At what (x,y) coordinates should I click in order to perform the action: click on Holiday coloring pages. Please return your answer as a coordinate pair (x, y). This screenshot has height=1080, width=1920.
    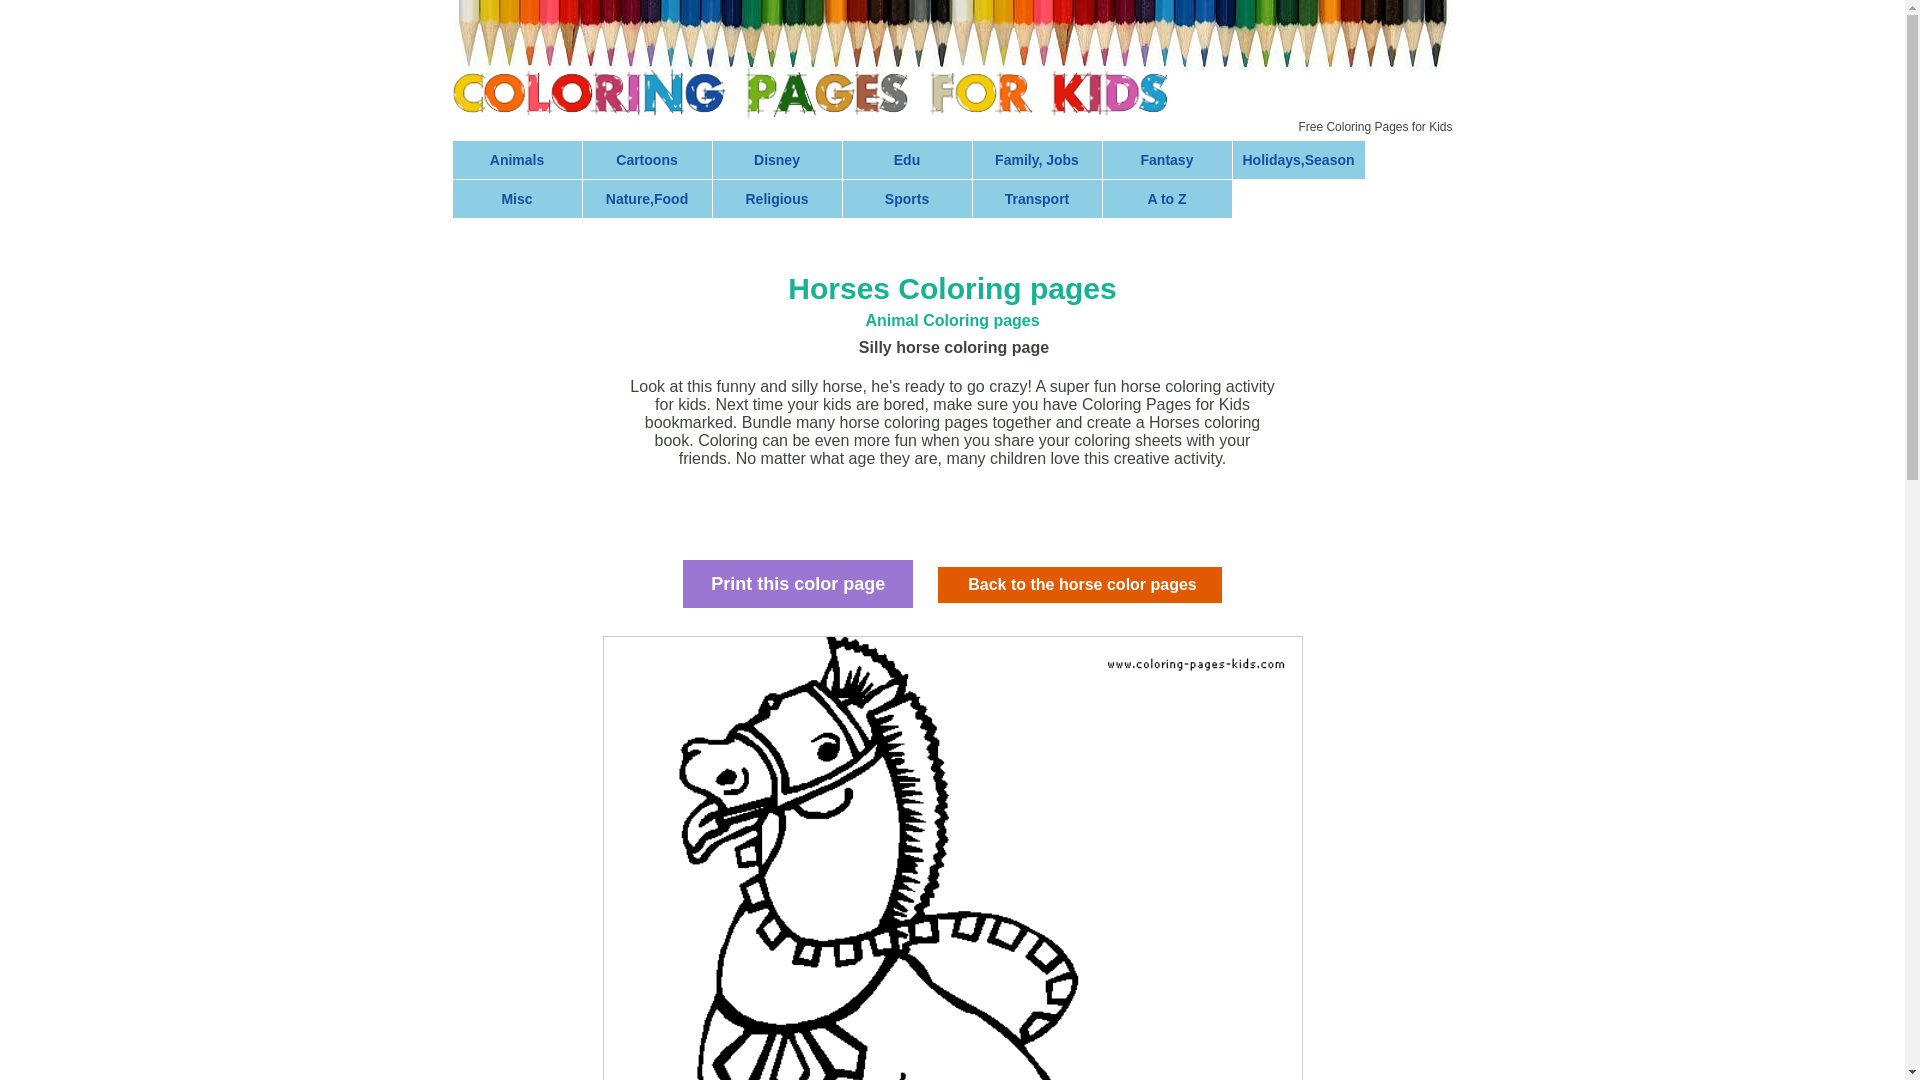
    Looking at the image, I should click on (1298, 160).